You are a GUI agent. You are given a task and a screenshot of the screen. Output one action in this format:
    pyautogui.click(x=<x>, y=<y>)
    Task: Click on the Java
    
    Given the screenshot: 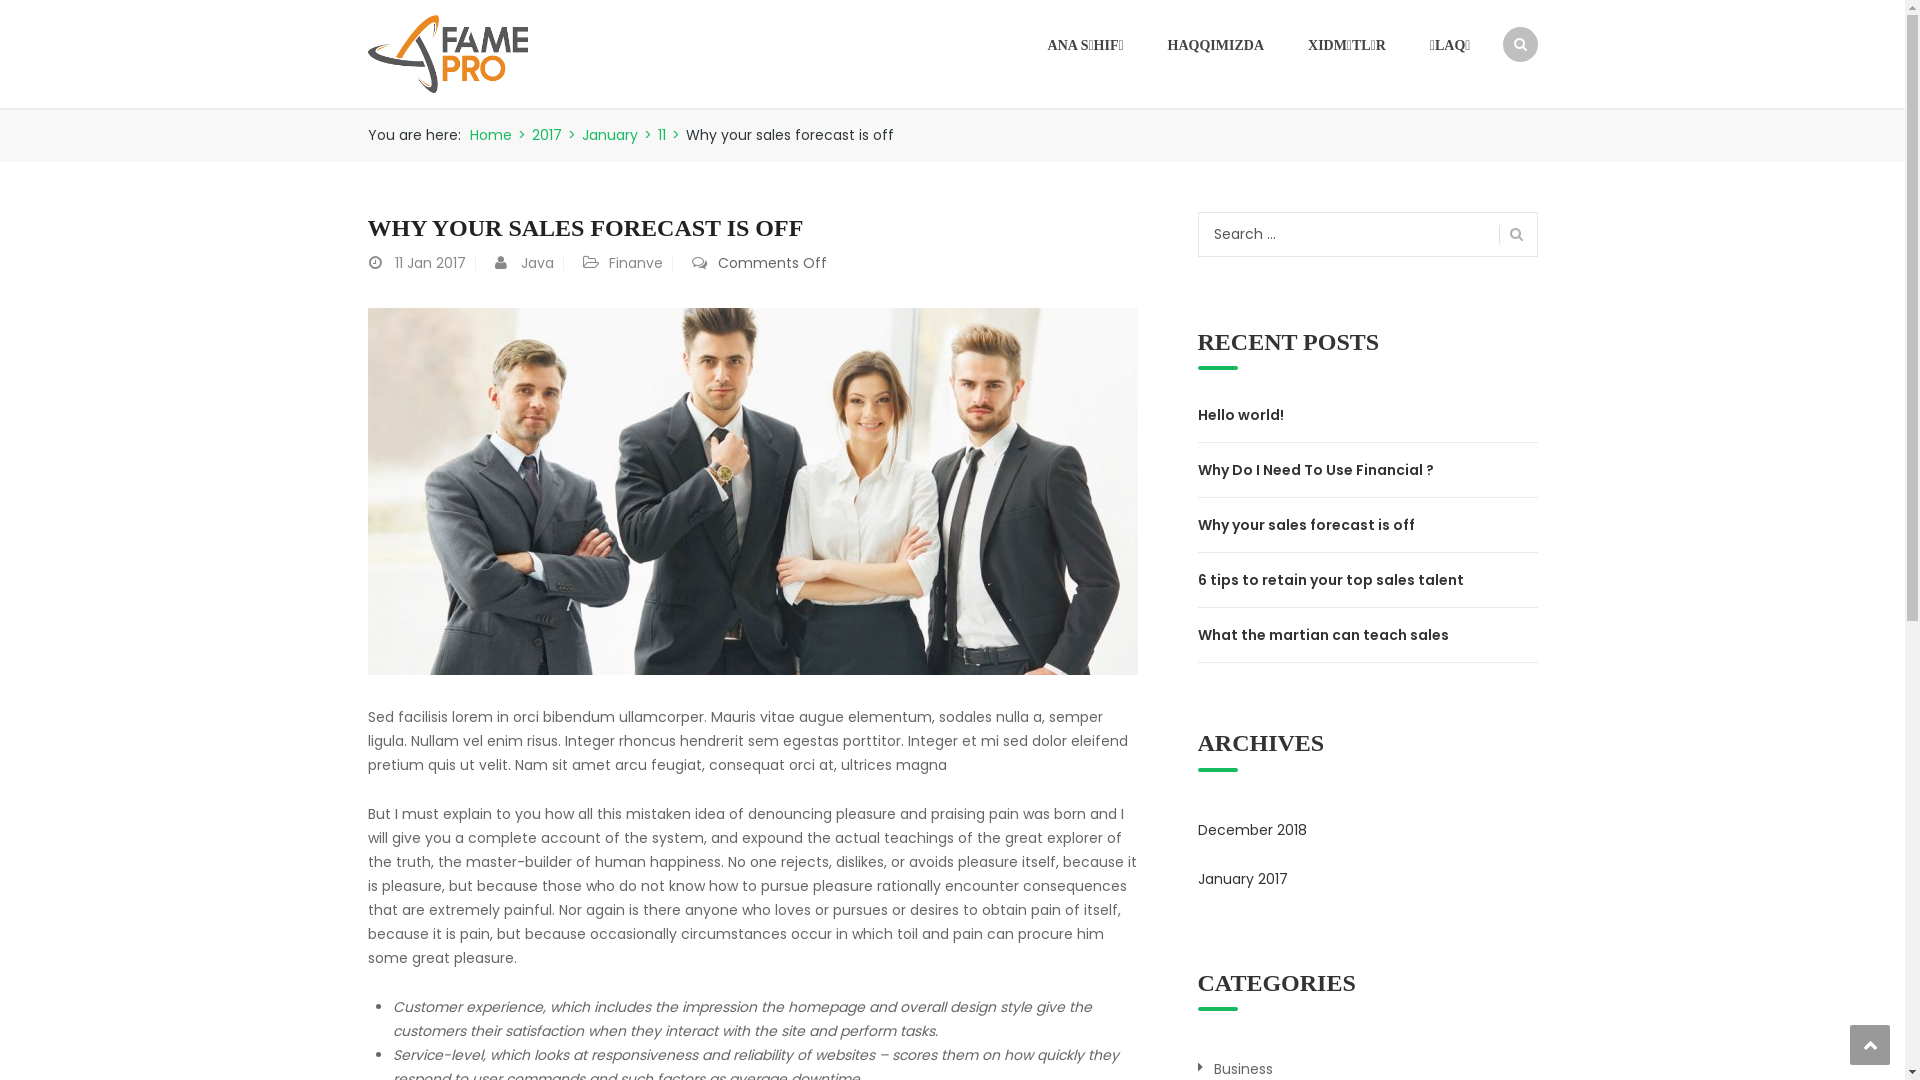 What is the action you would take?
    pyautogui.click(x=536, y=263)
    